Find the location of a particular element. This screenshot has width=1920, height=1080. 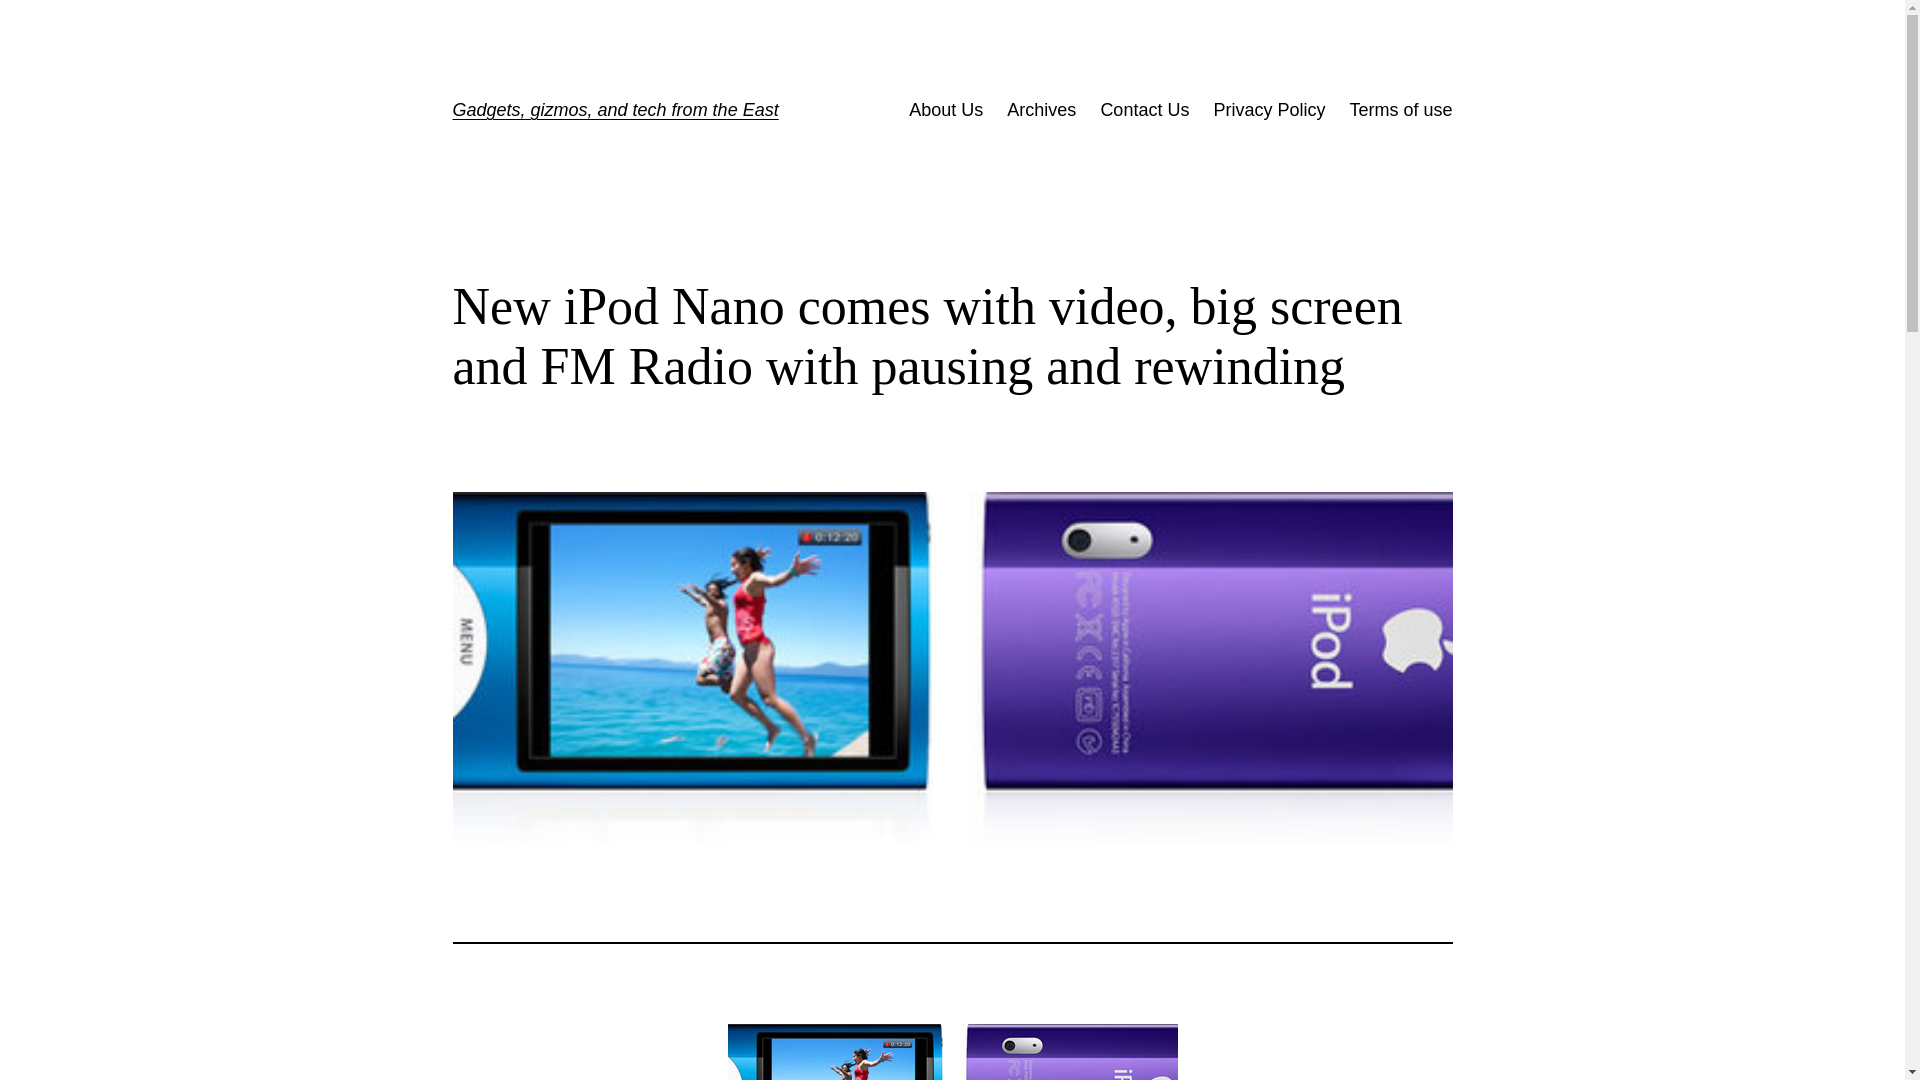

About Us is located at coordinates (946, 110).